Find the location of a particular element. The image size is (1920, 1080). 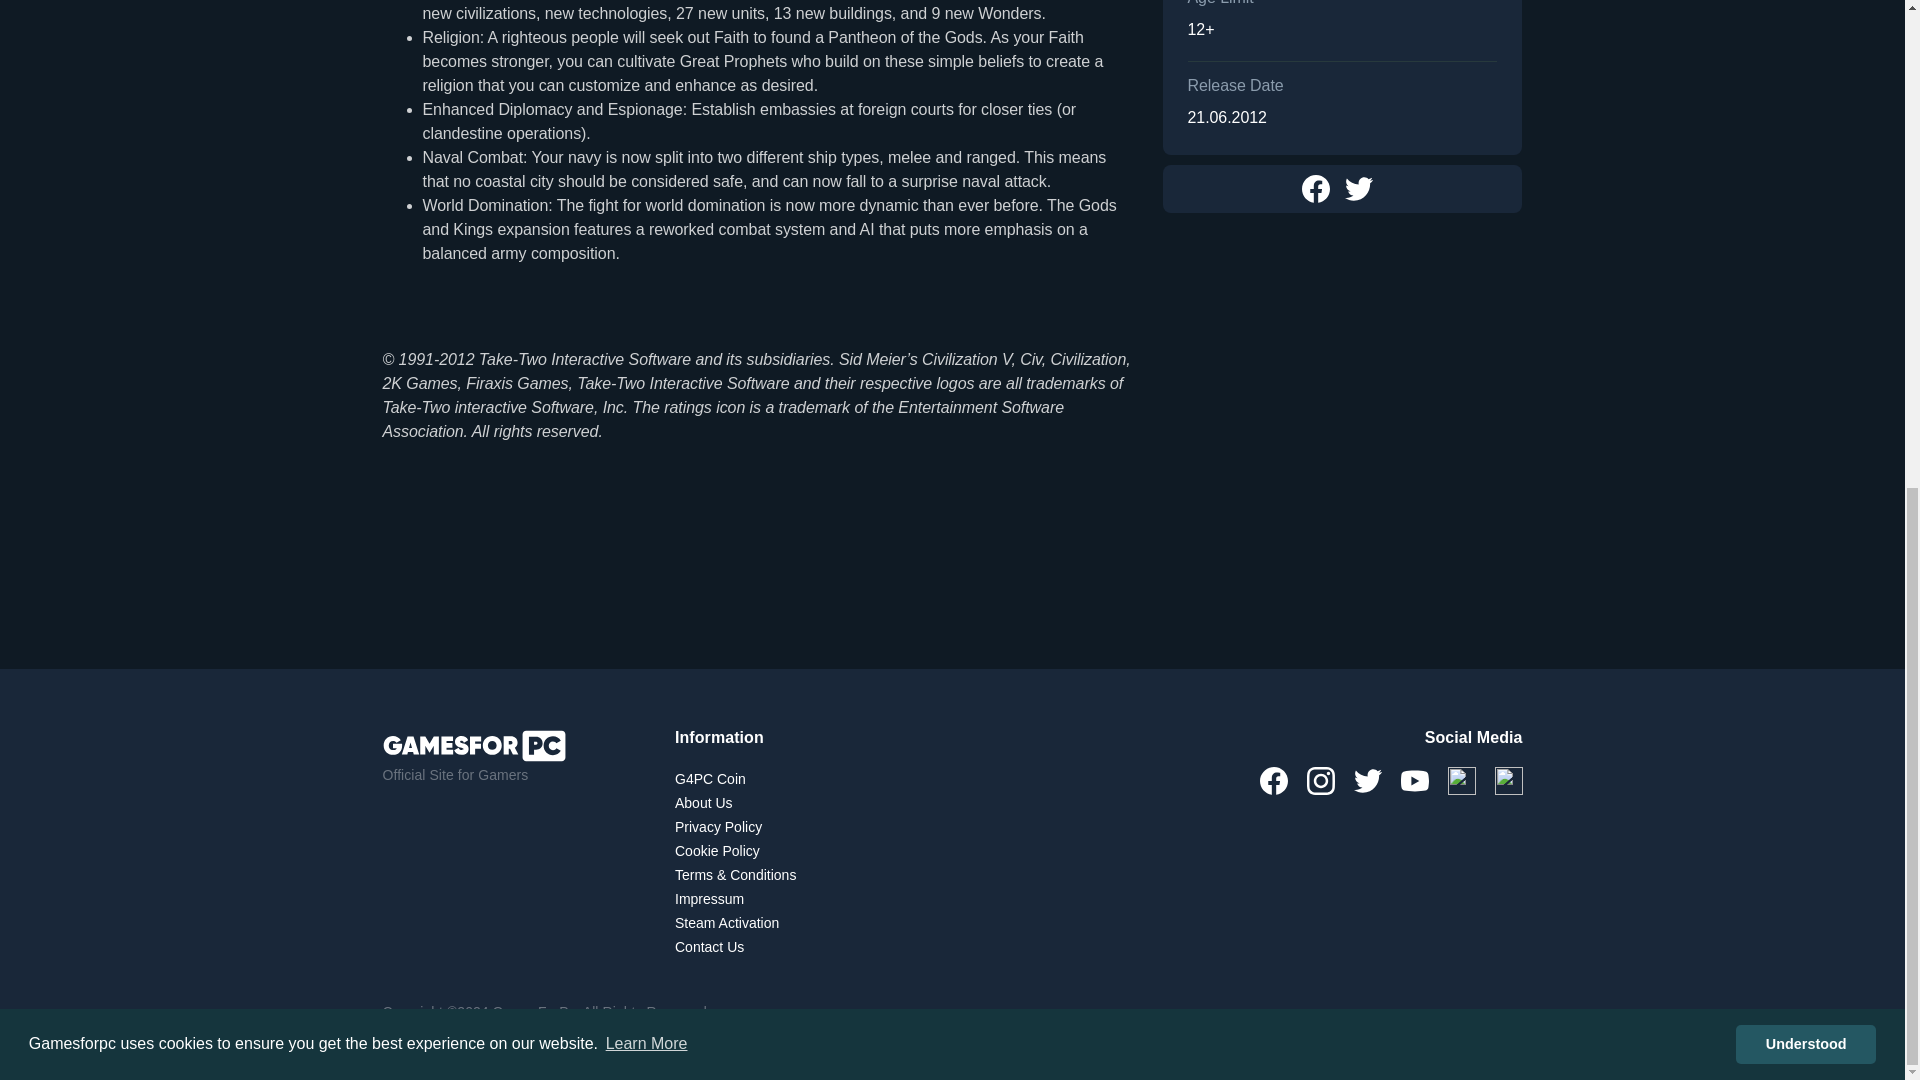

Privacy Policy is located at coordinates (718, 827).